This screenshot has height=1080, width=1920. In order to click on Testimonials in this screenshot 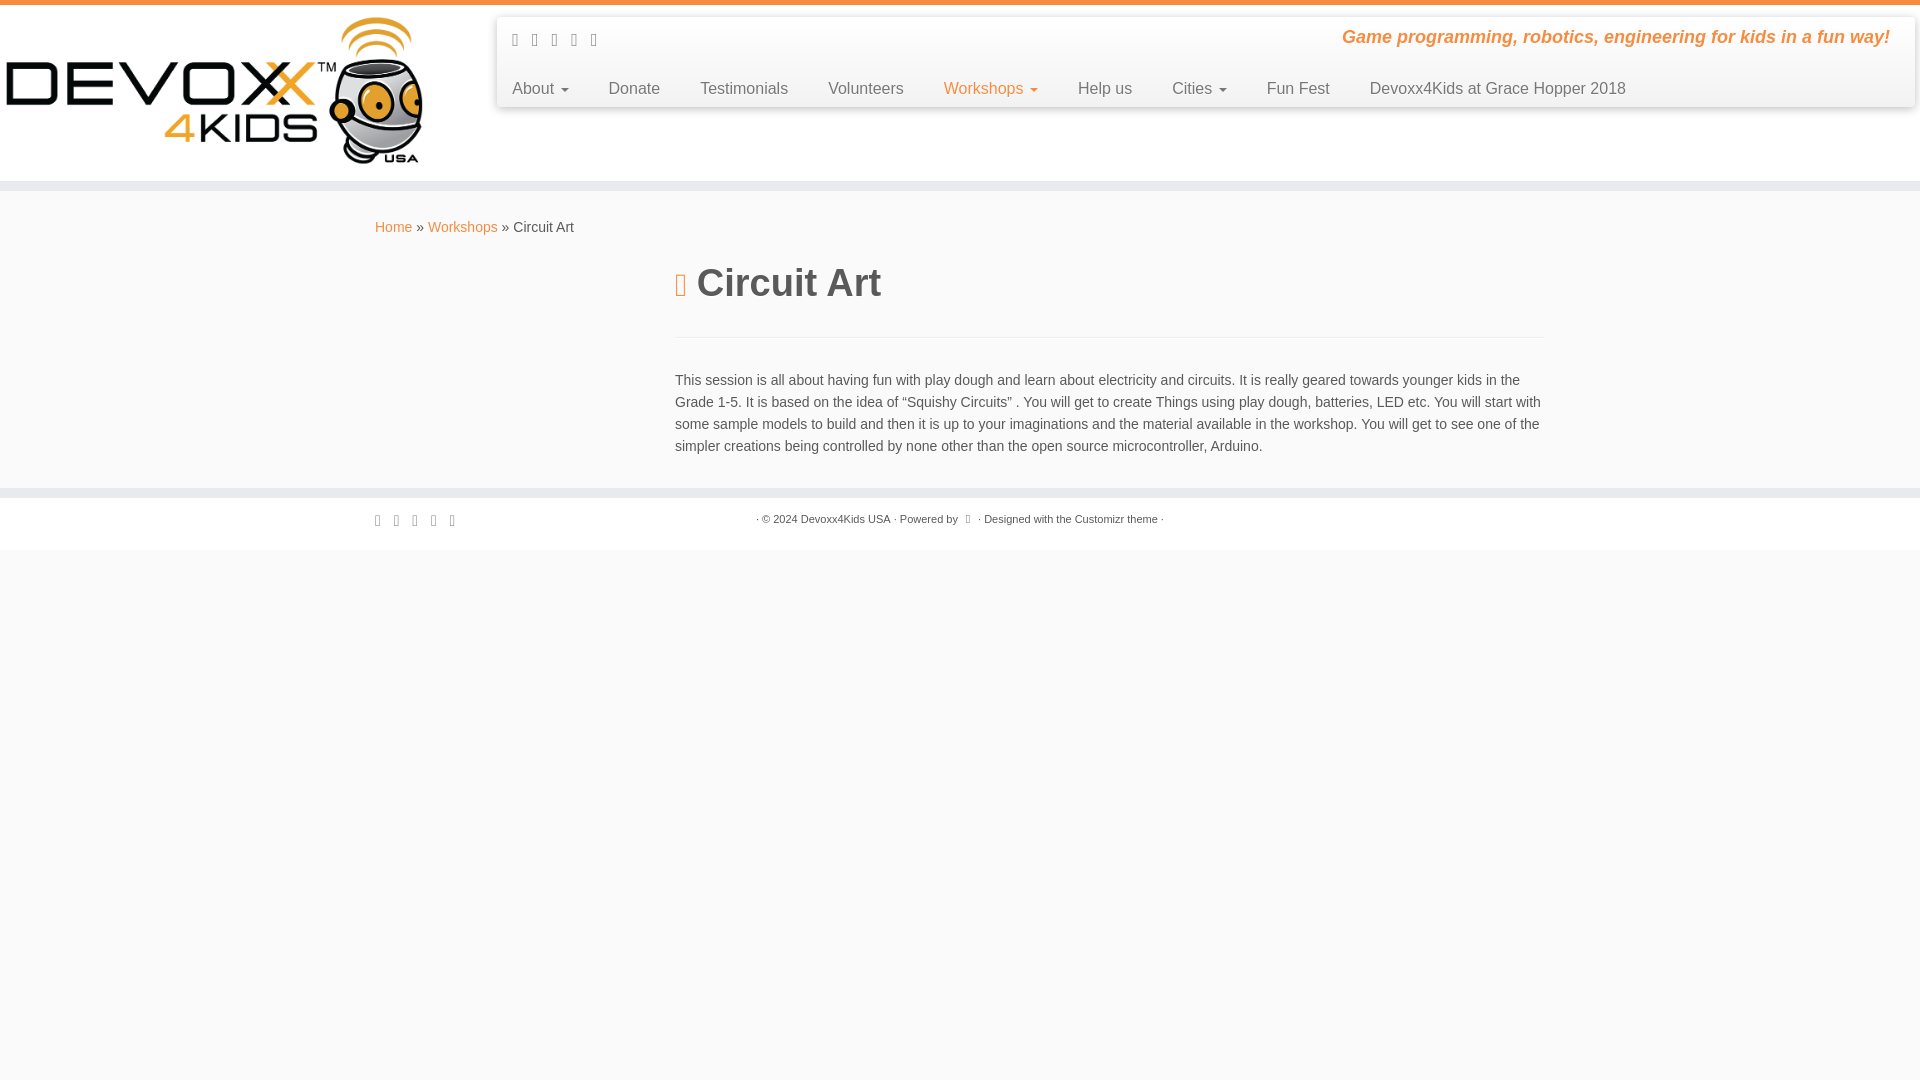, I will do `click(744, 88)`.